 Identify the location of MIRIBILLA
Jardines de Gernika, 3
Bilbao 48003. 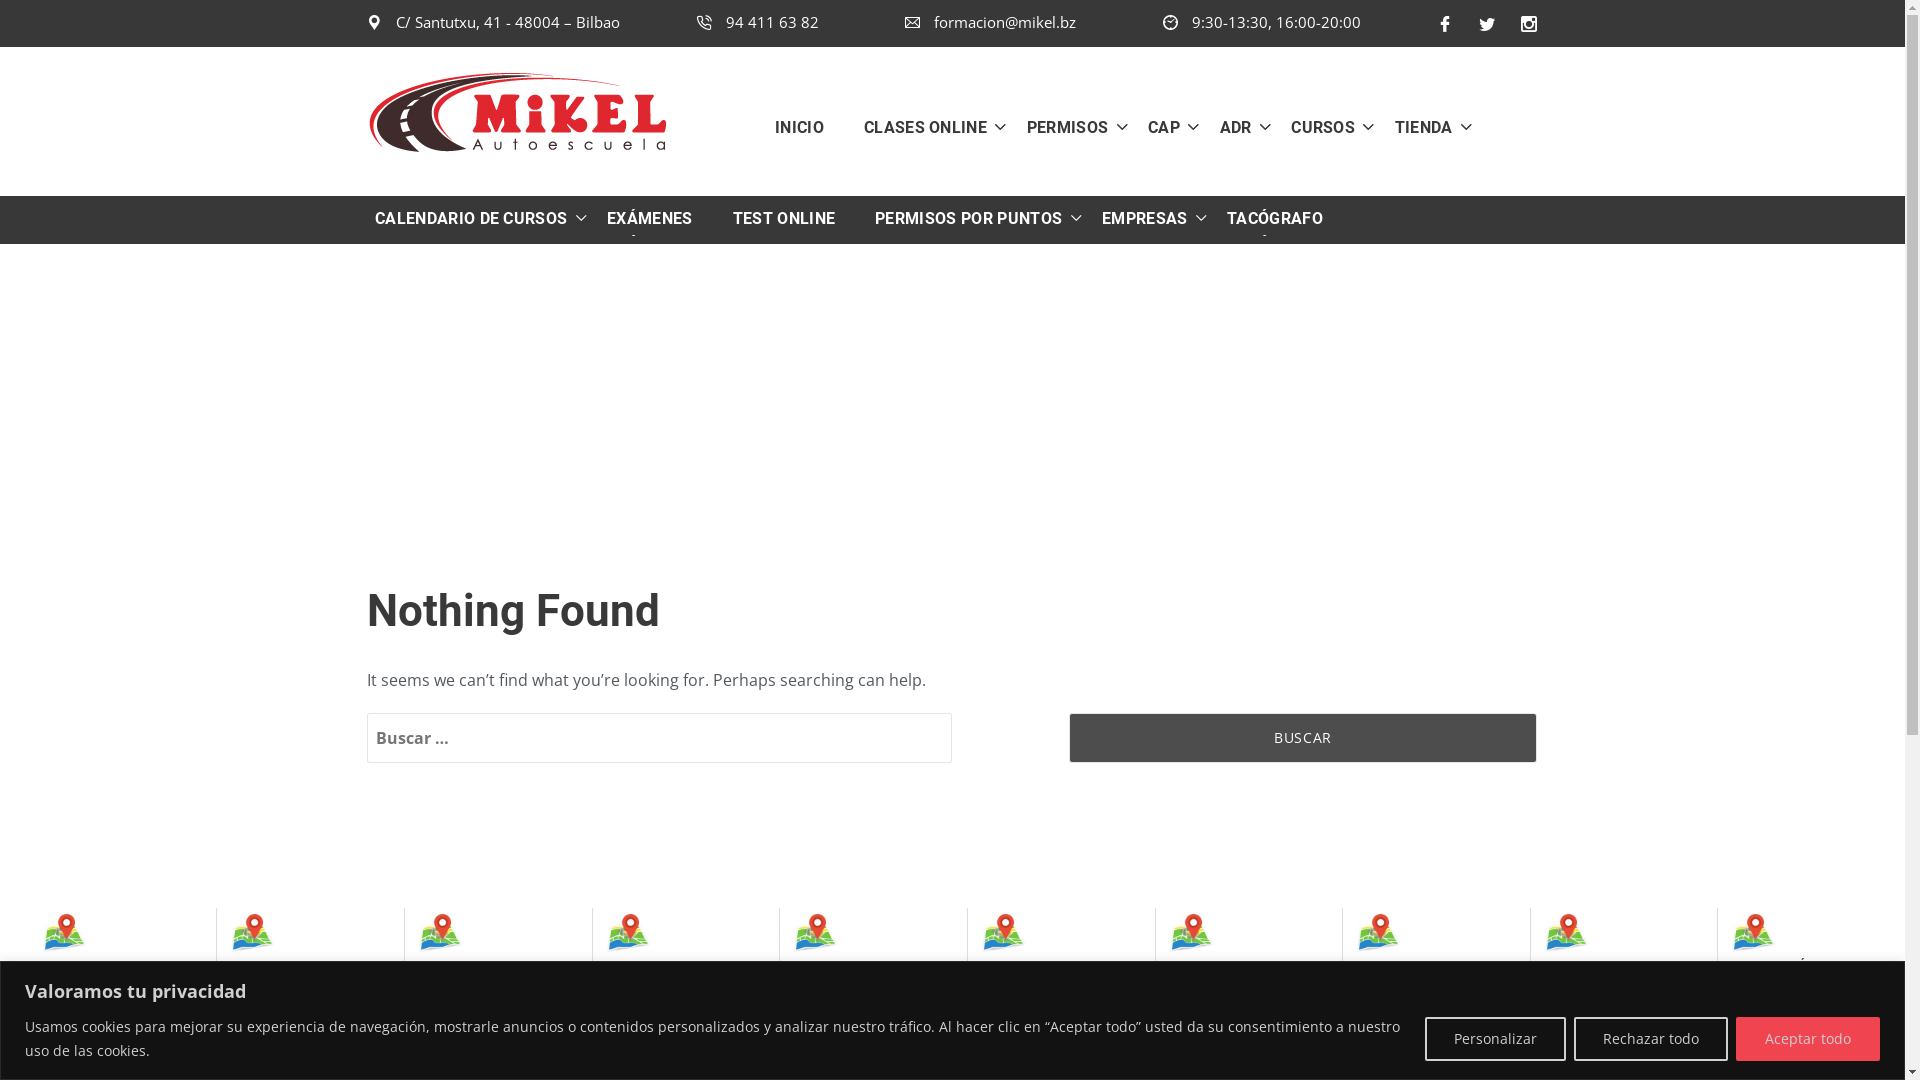
(672, 976).